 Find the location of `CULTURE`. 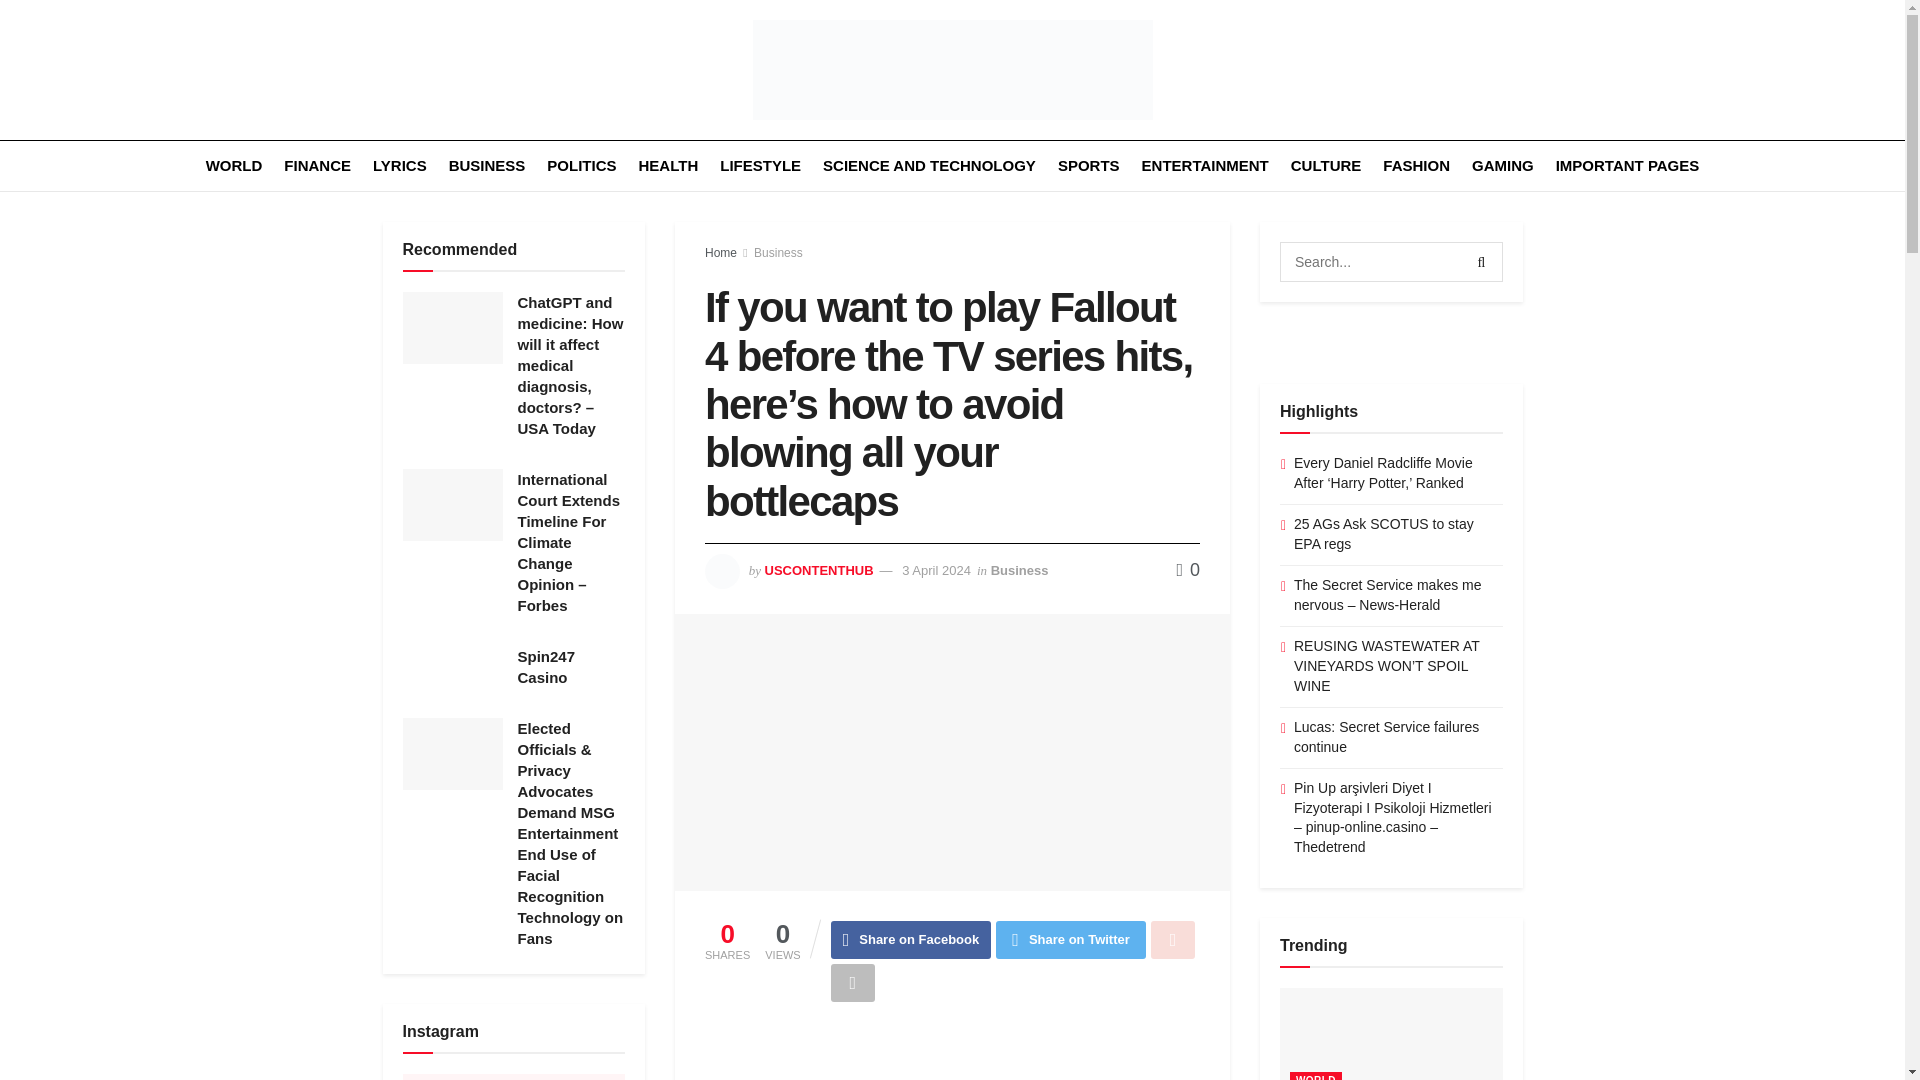

CULTURE is located at coordinates (1326, 166).